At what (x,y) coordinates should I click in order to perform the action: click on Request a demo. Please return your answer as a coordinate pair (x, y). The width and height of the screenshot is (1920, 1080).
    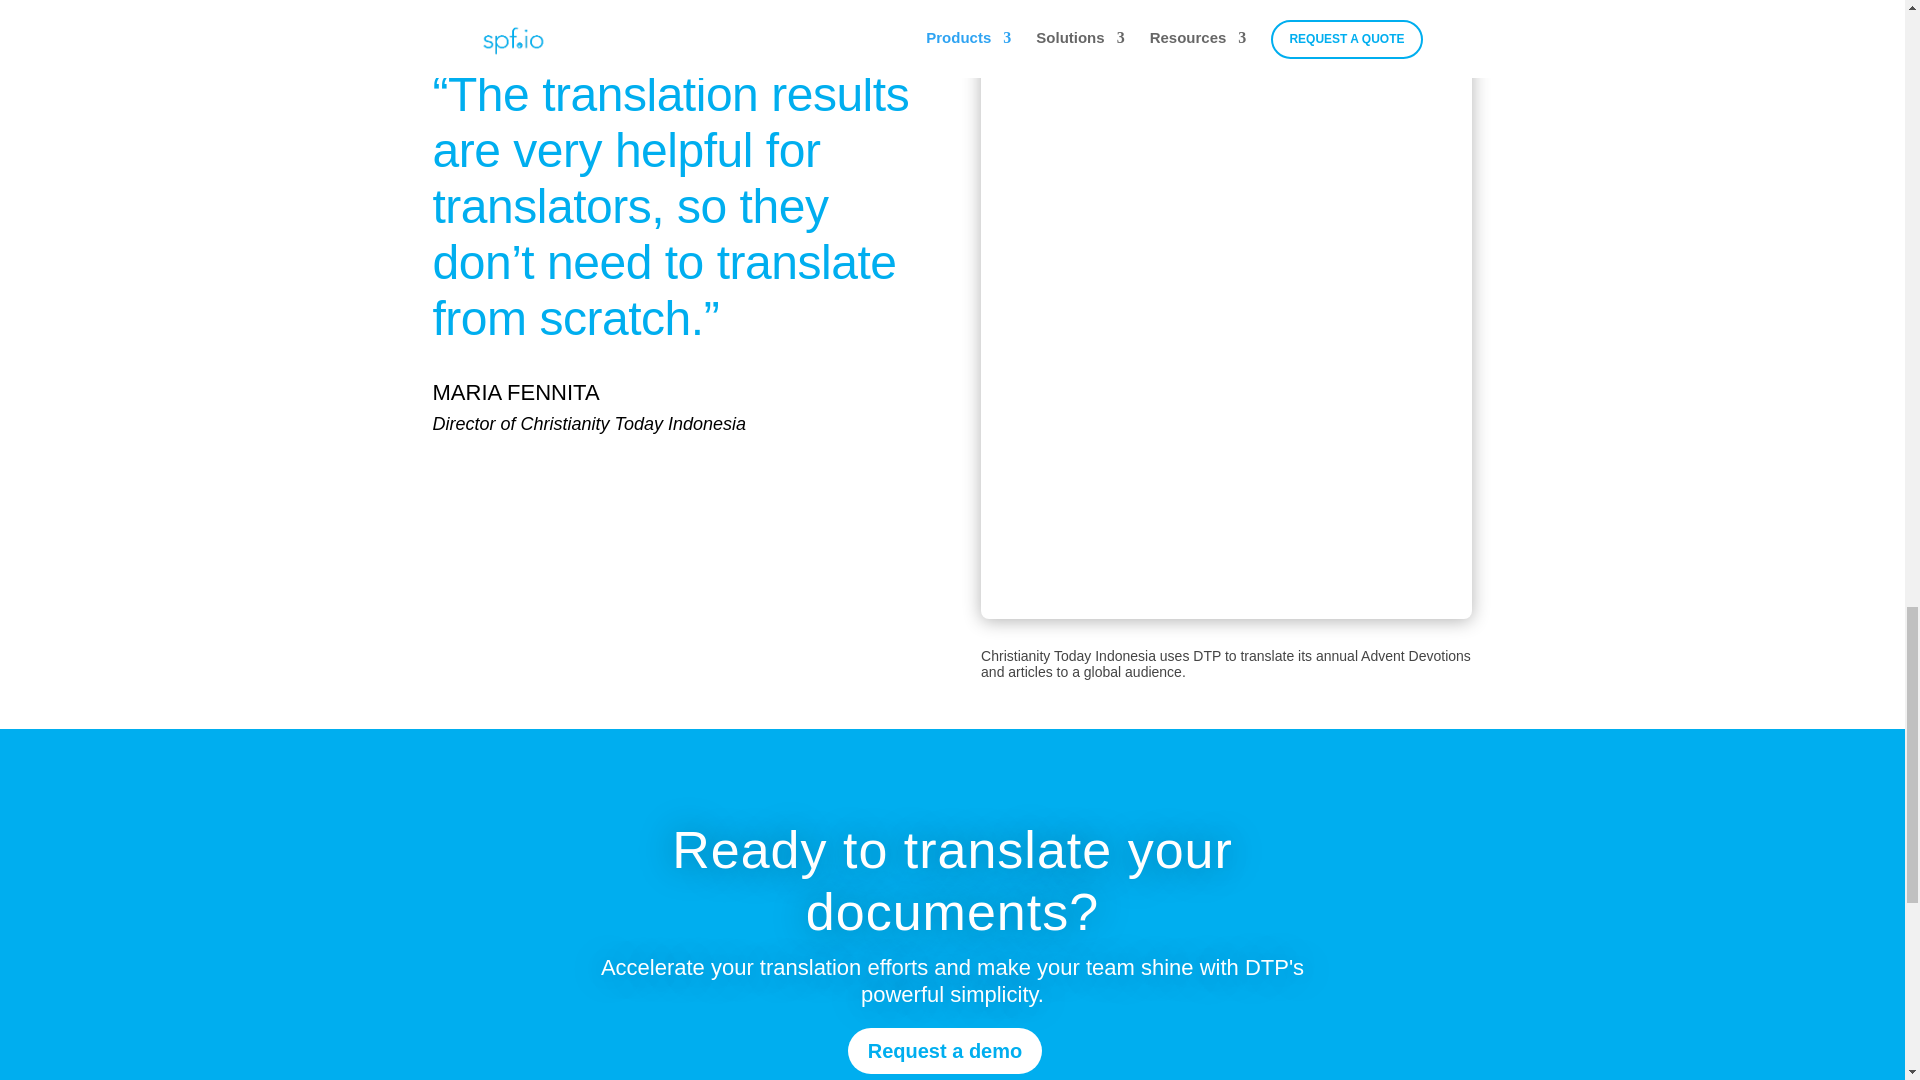
    Looking at the image, I should click on (945, 1050).